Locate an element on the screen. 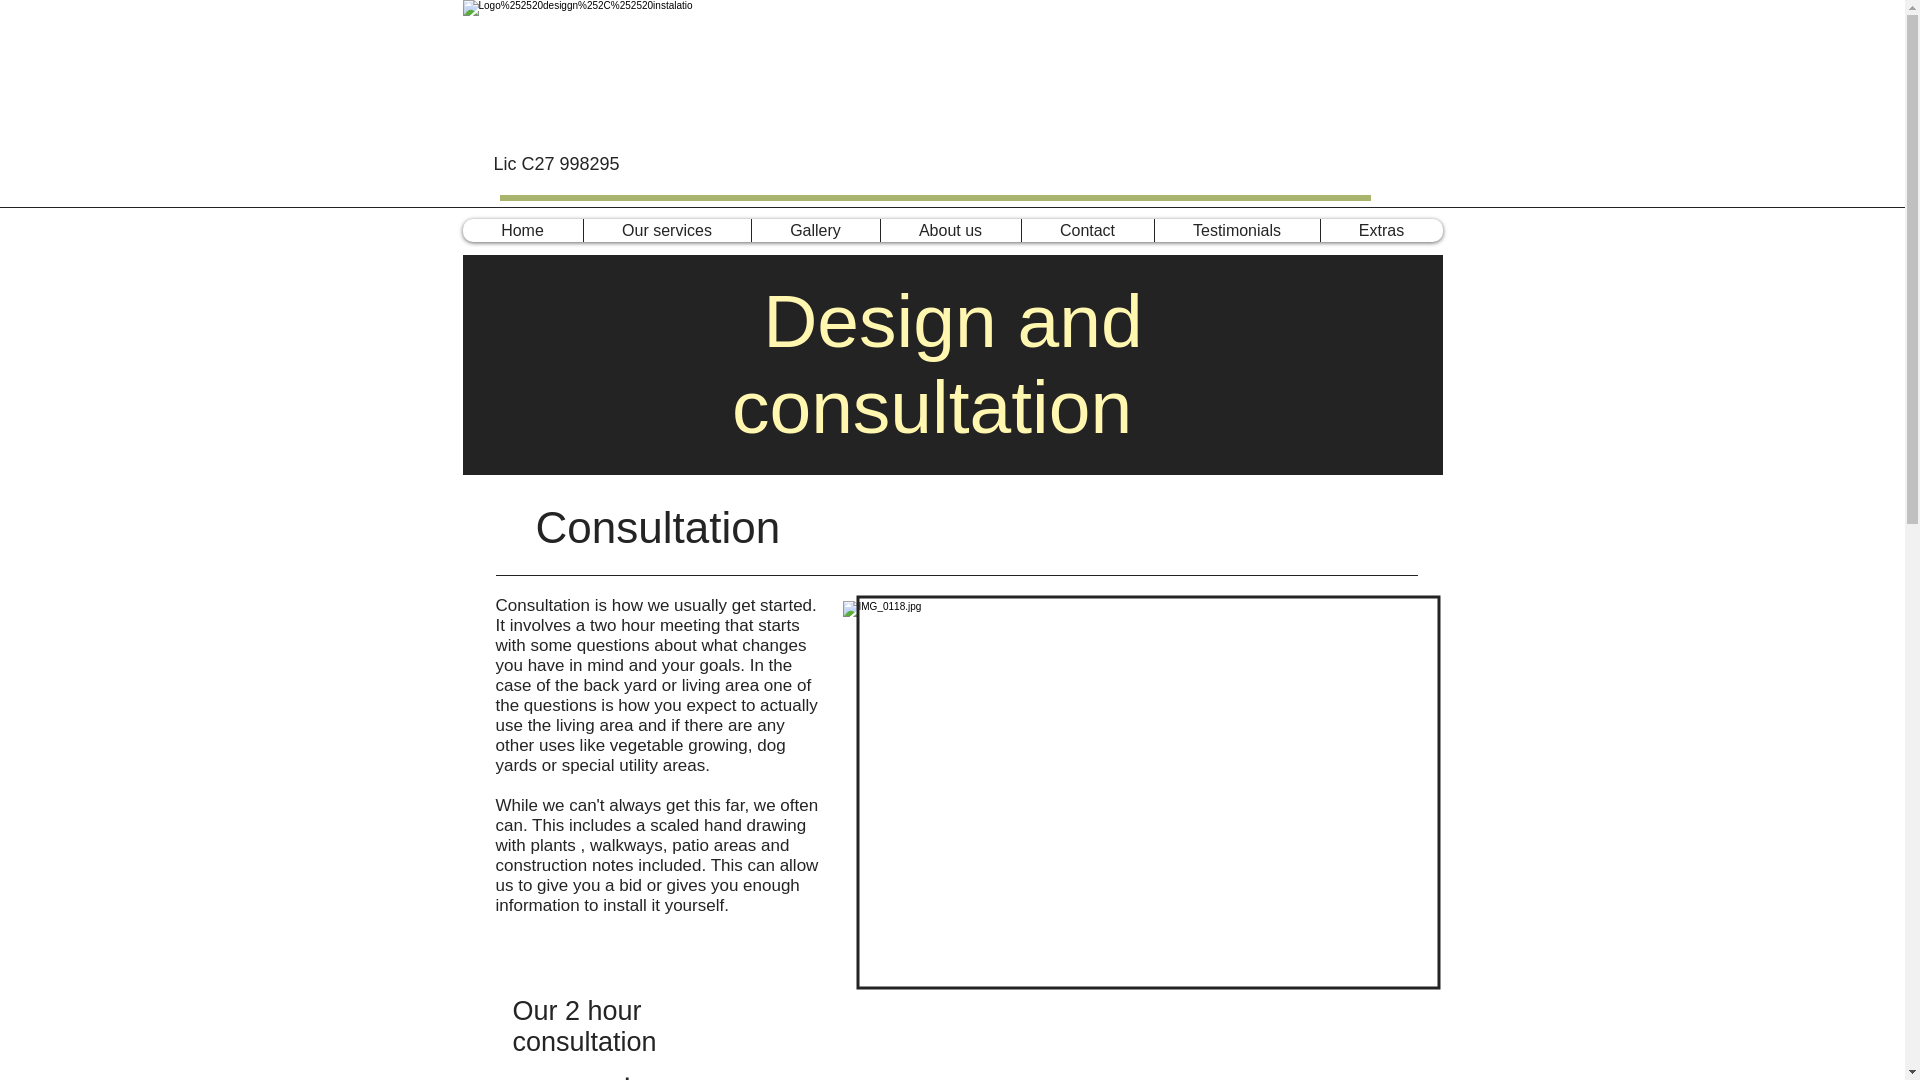 This screenshot has width=1920, height=1080. Contact is located at coordinates (1086, 230).